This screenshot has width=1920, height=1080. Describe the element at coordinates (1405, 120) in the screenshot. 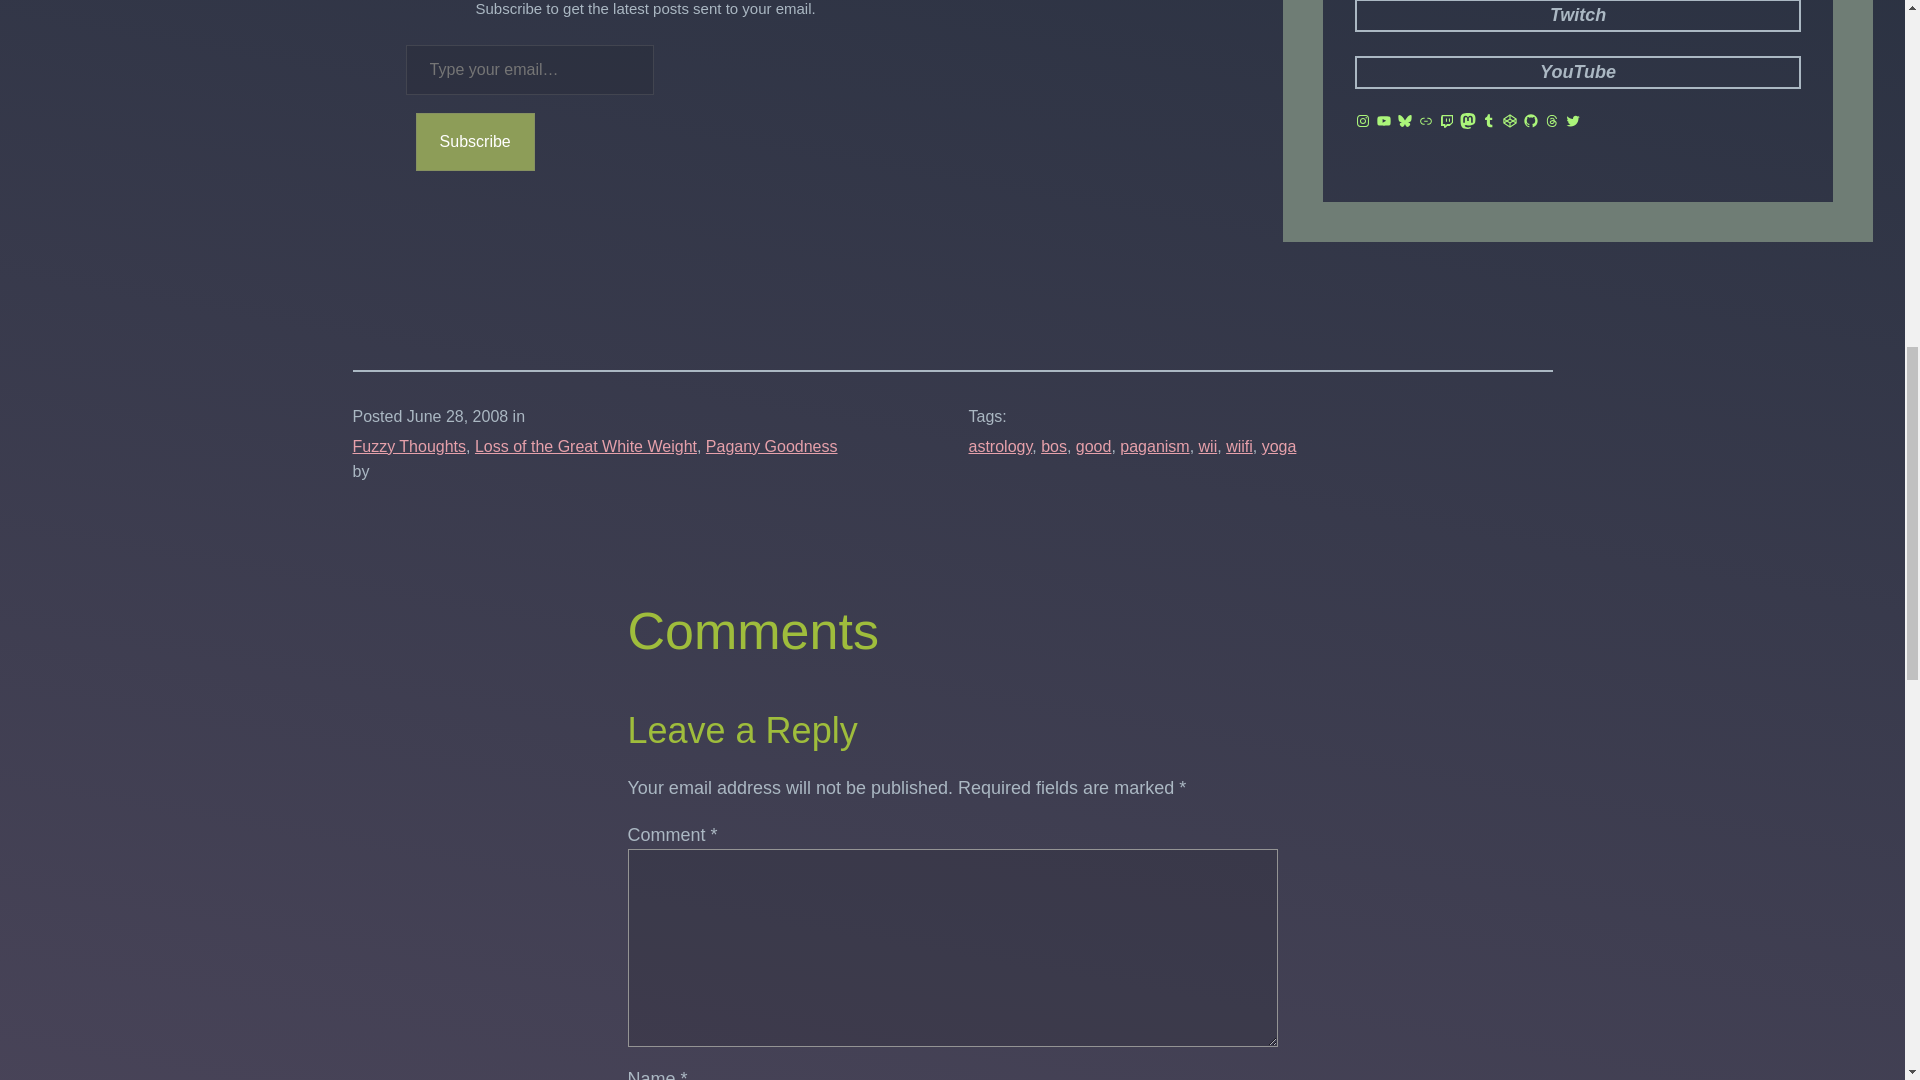

I see `Bluesky` at that location.